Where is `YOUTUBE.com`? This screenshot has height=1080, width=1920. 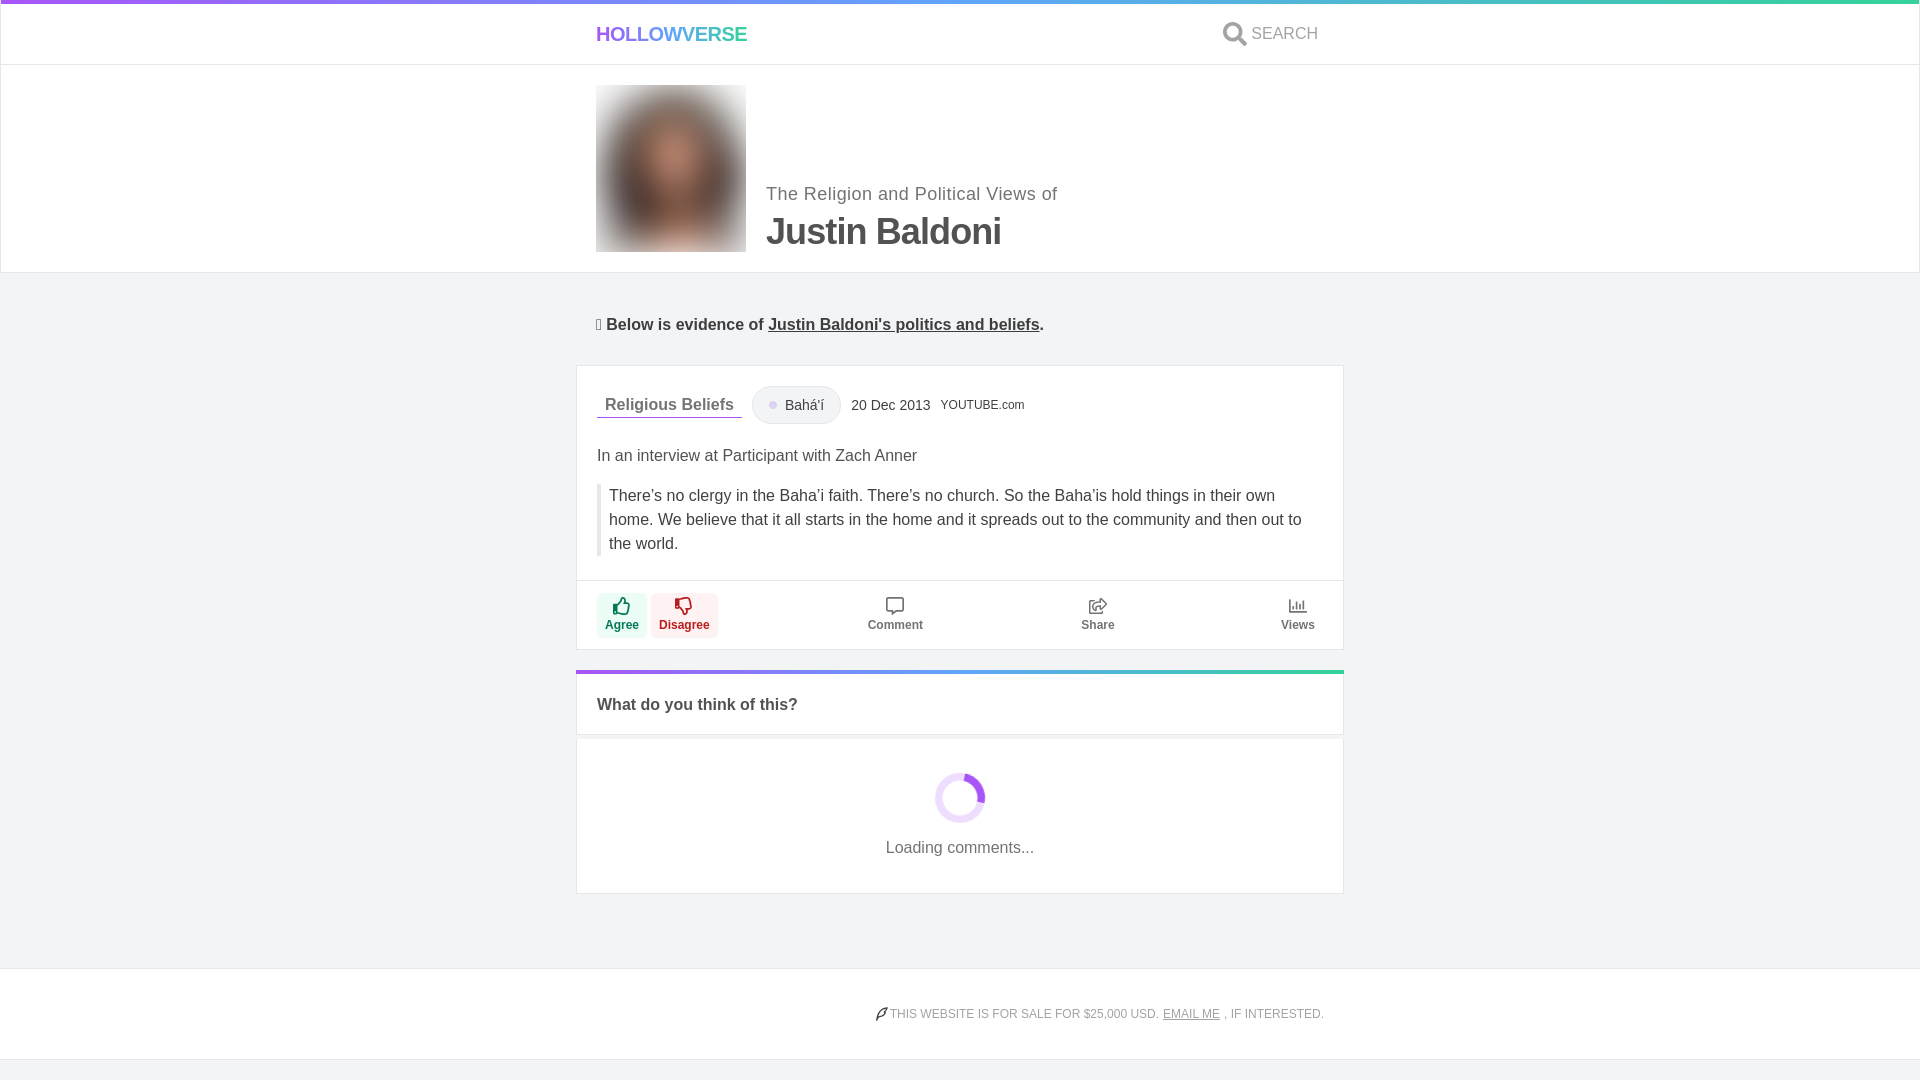 YOUTUBE.com is located at coordinates (982, 404).